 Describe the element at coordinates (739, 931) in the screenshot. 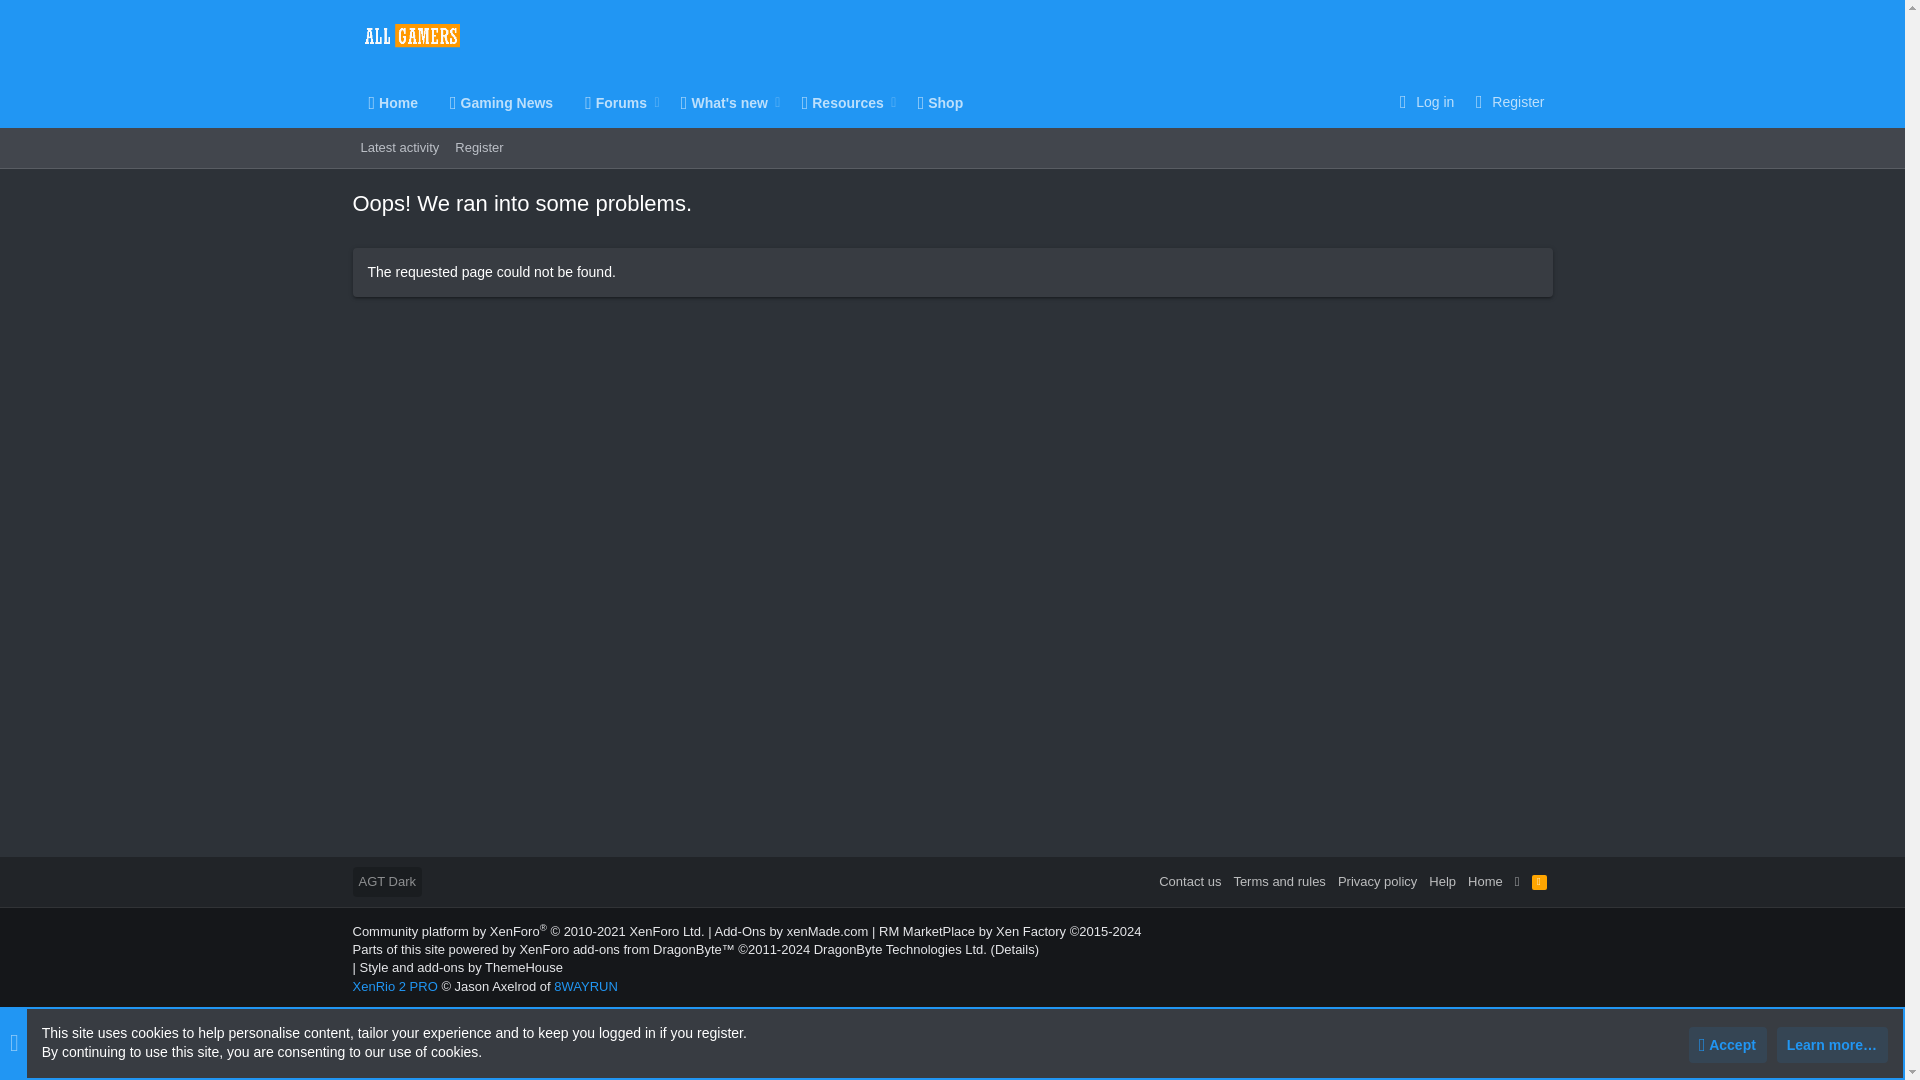

I see `XenForo Add-ons` at that location.